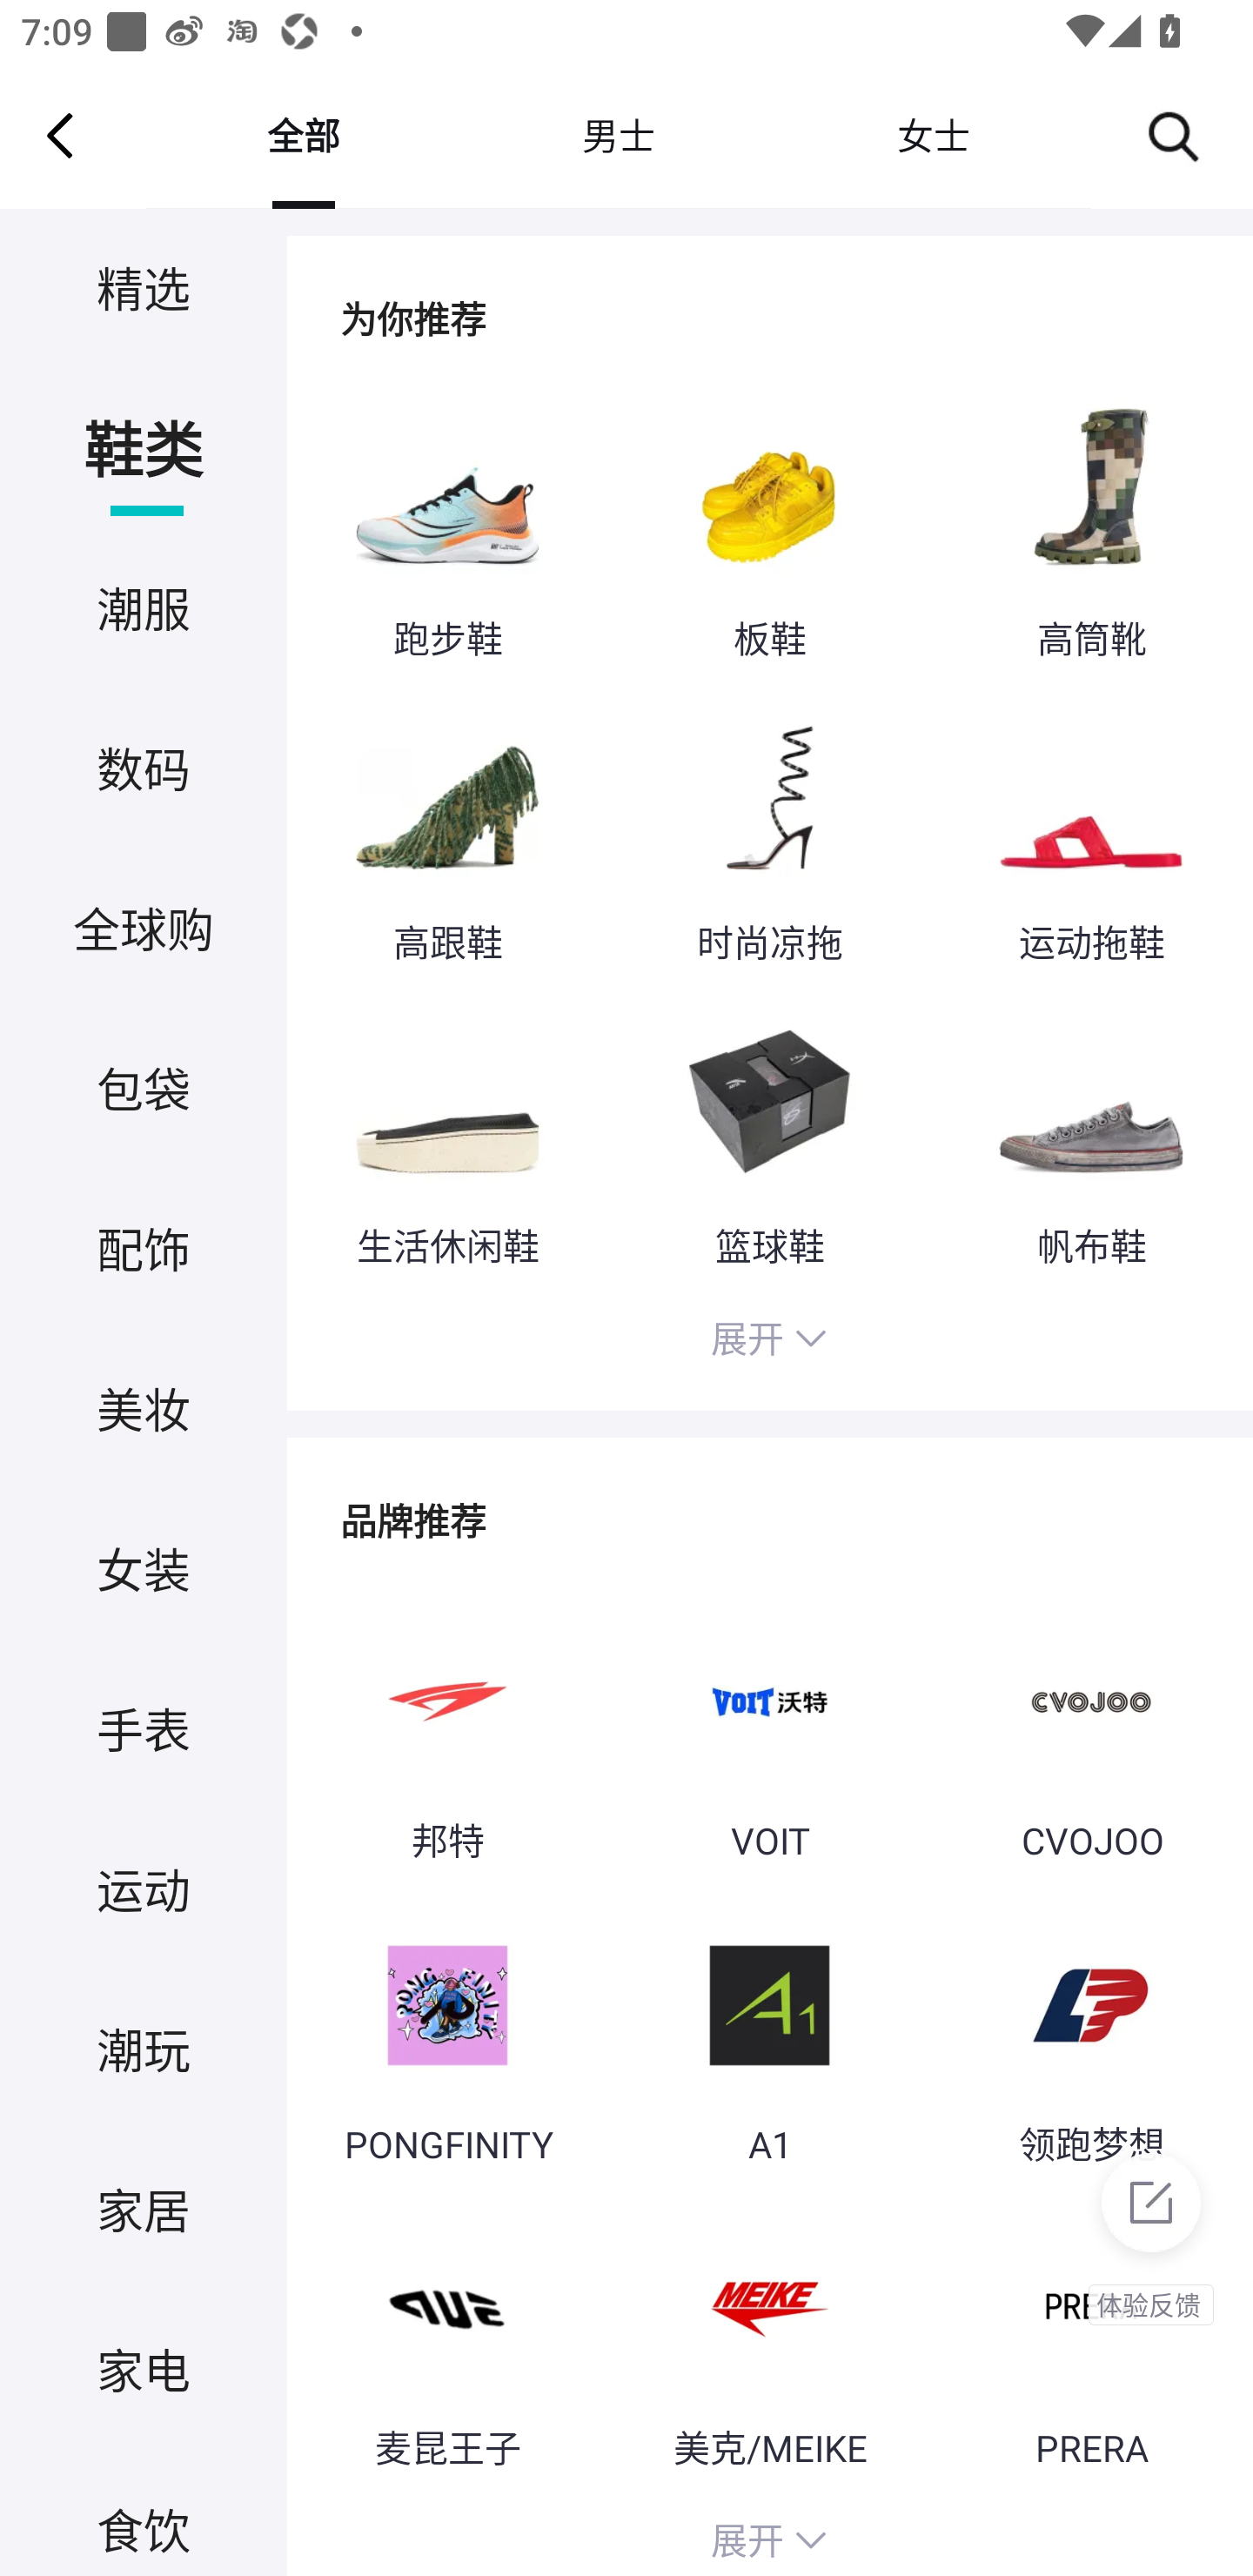 This screenshot has width=1253, height=2576. Describe the element at coordinates (1091, 838) in the screenshot. I see `运动拖鞋` at that location.